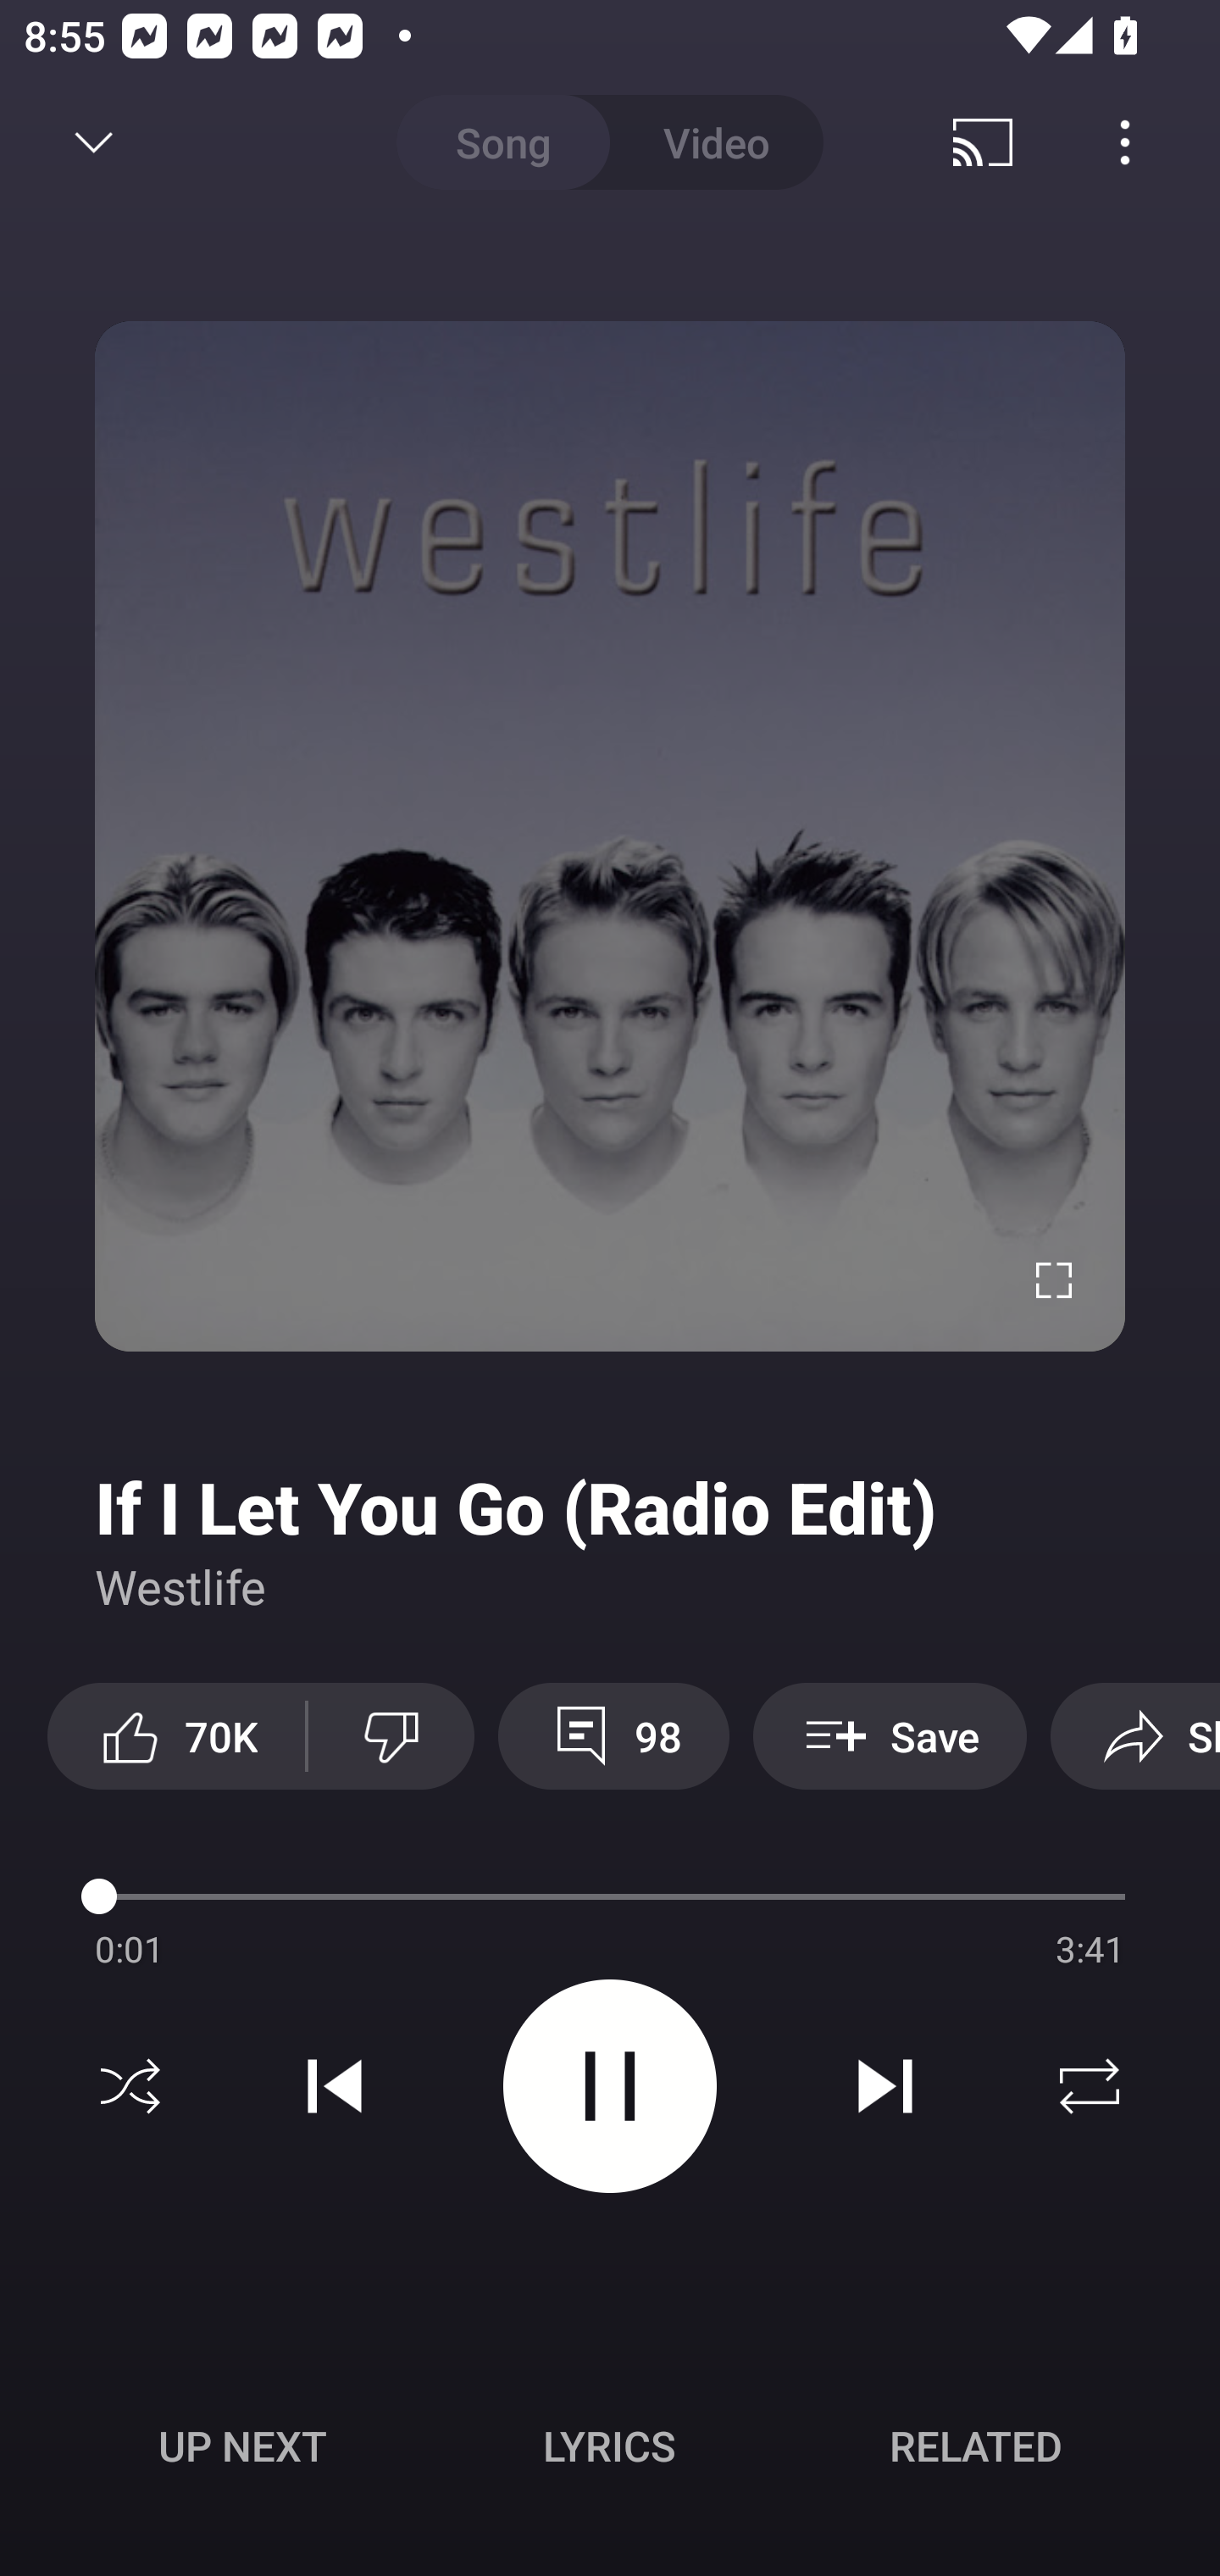 The width and height of the screenshot is (1220, 2576). Describe the element at coordinates (1054, 1280) in the screenshot. I see `Enter fullscreen` at that location.